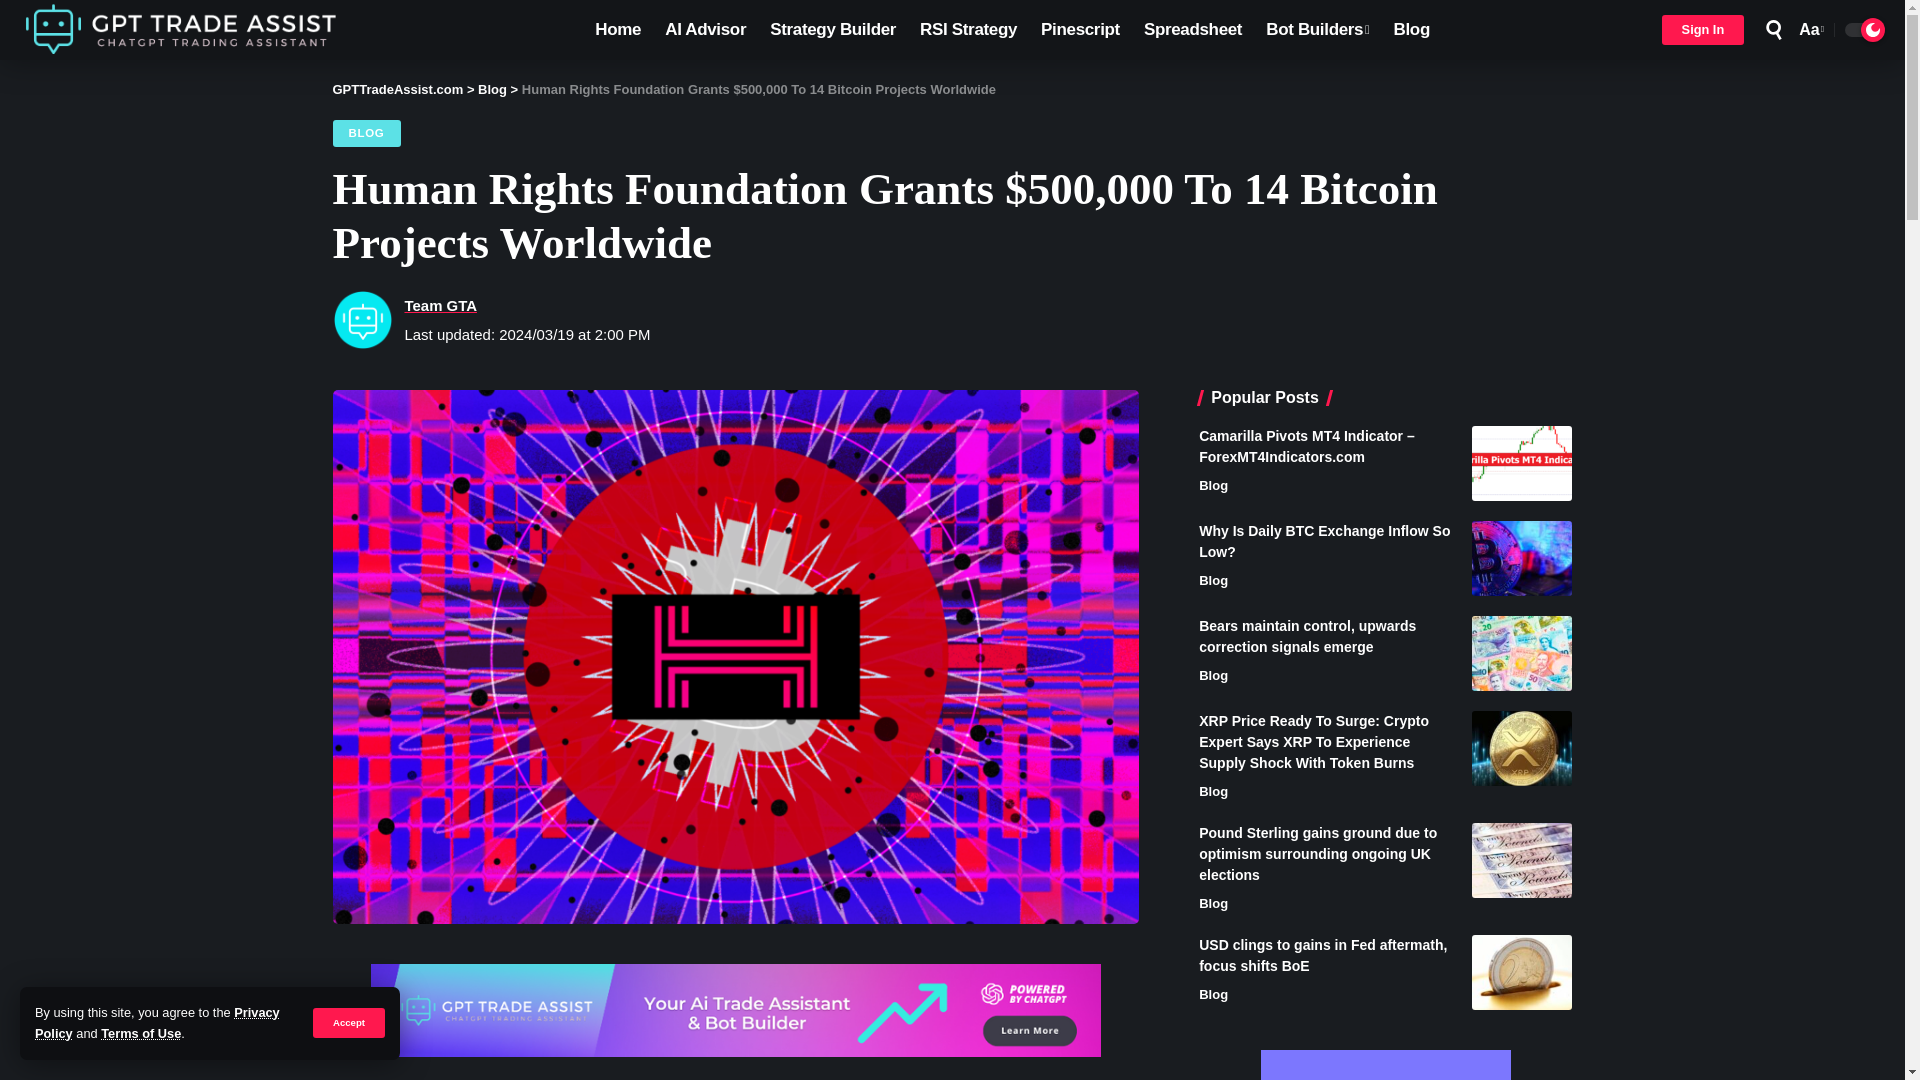 The width and height of the screenshot is (1920, 1080). I want to click on Sign In, so click(1704, 30).